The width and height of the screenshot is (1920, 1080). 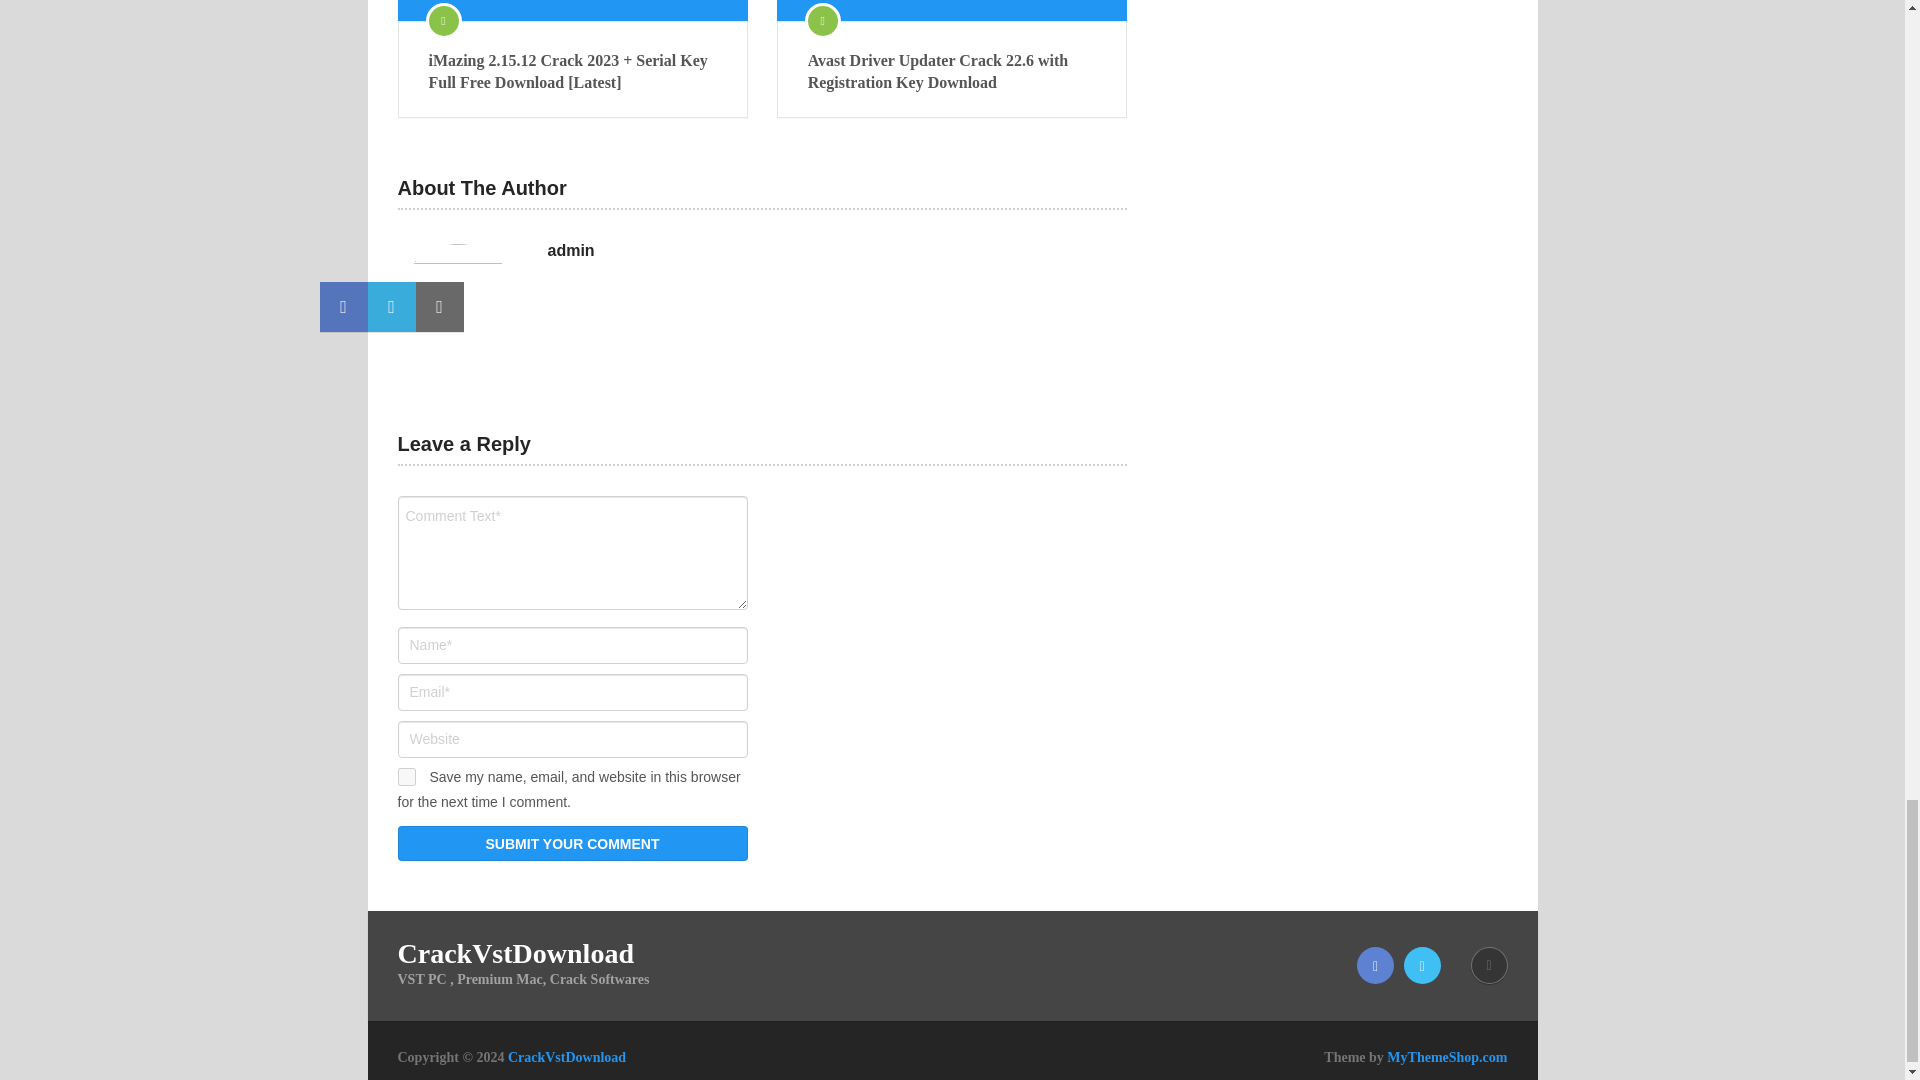 I want to click on Submit Your Comment, so click(x=572, y=843).